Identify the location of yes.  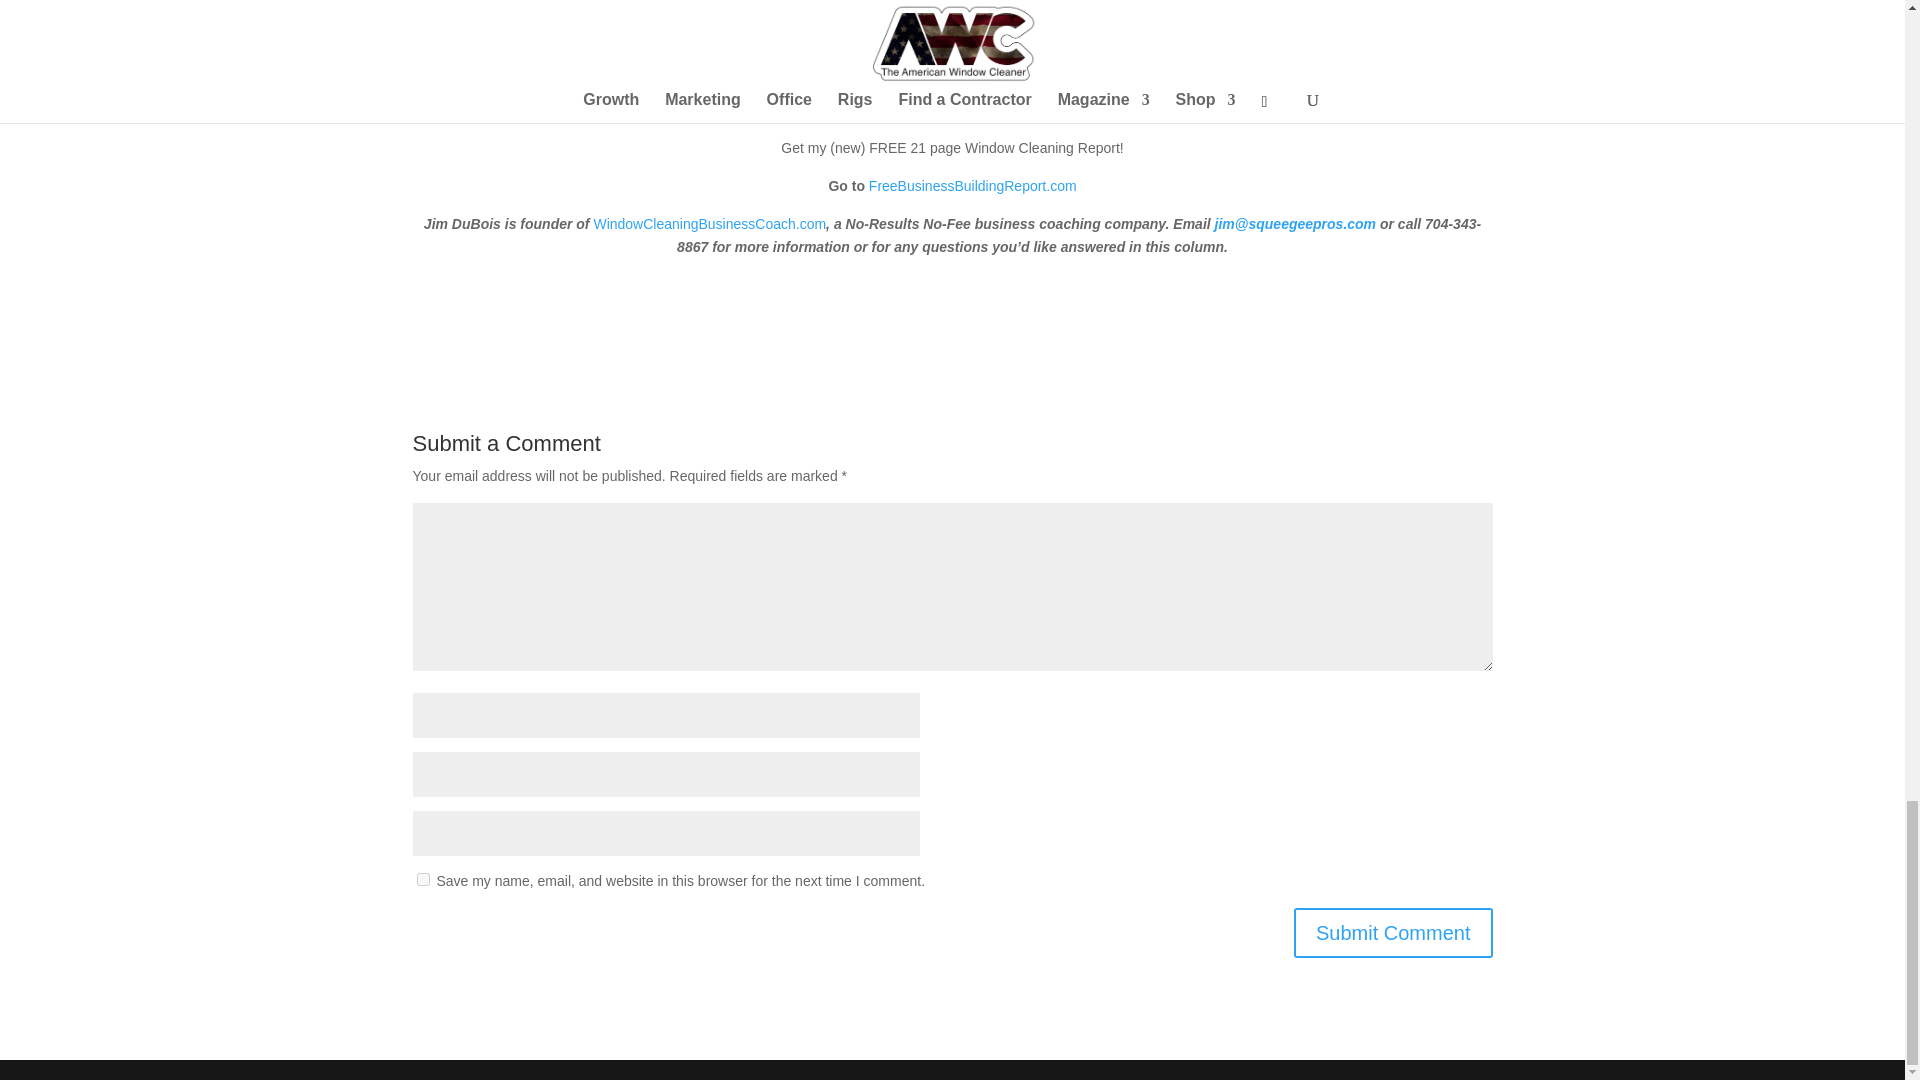
(422, 878).